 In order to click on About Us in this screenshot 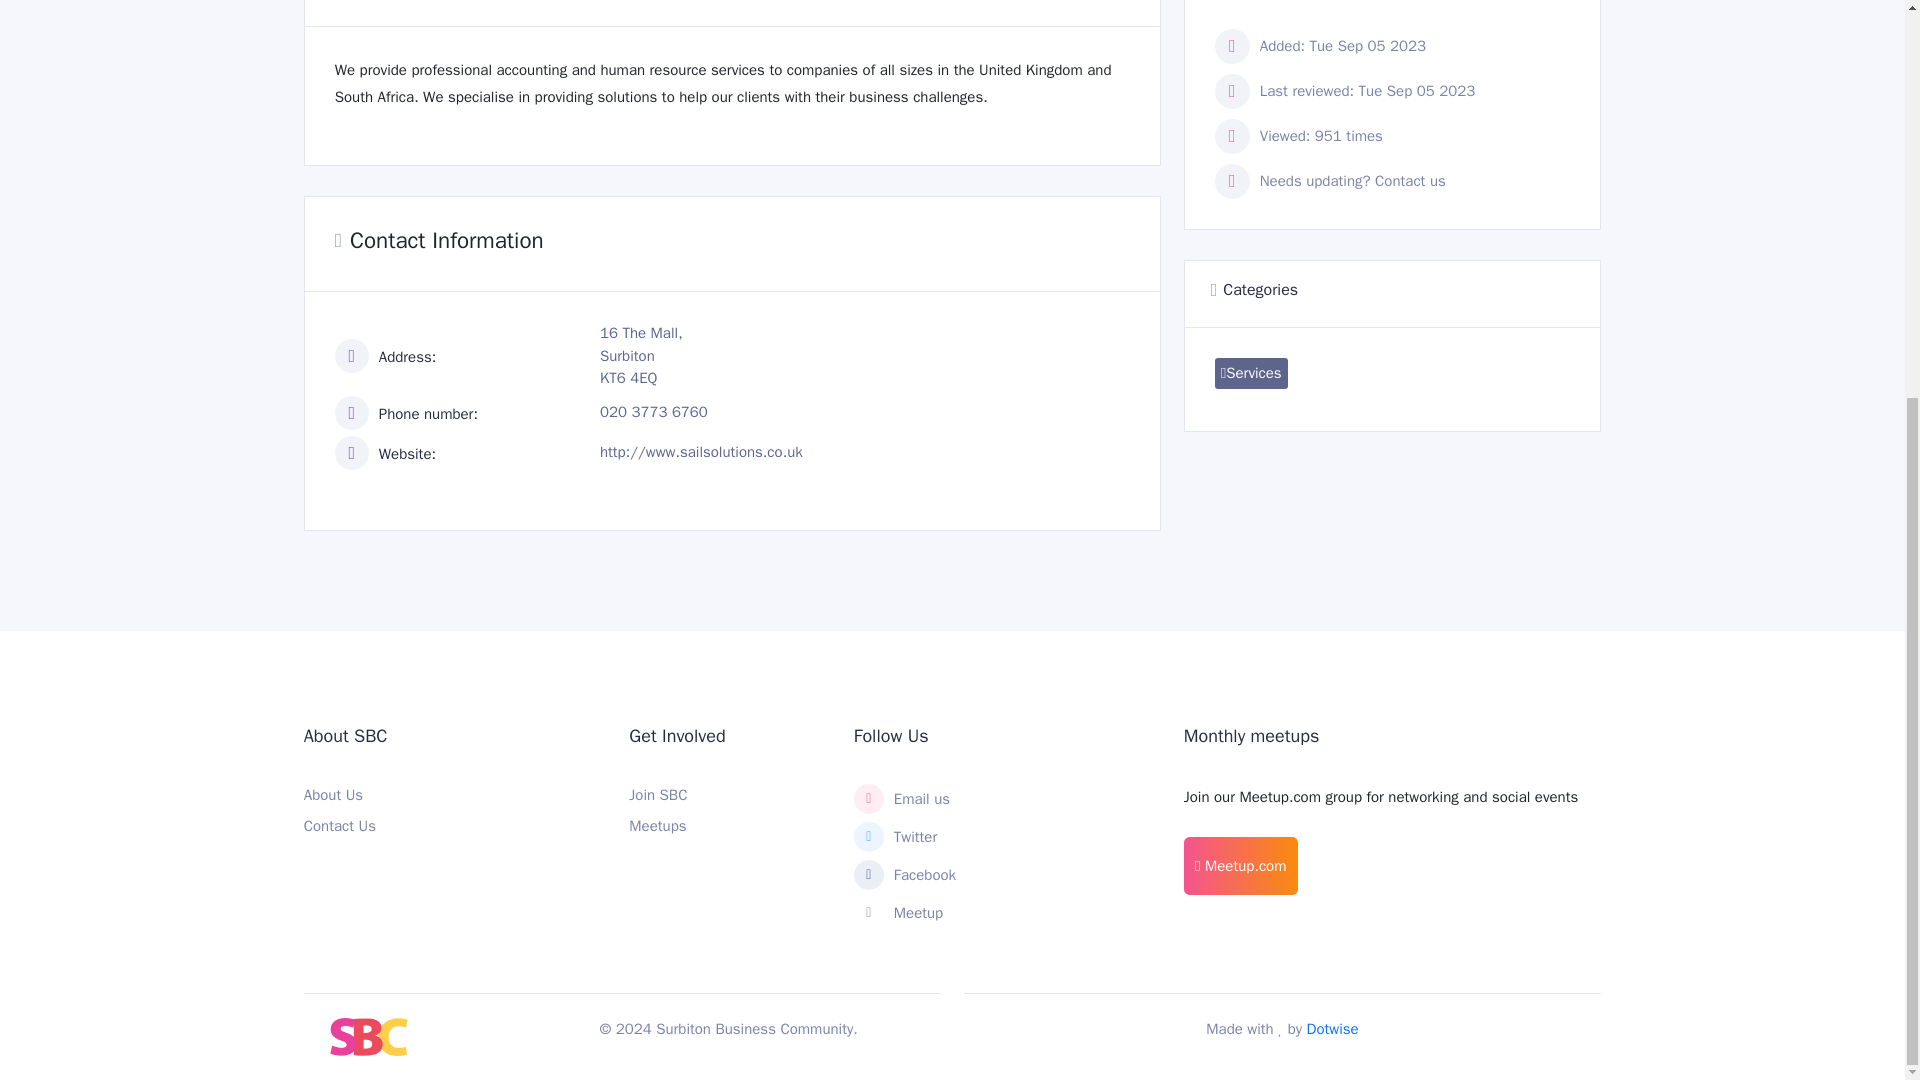, I will do `click(332, 794)`.